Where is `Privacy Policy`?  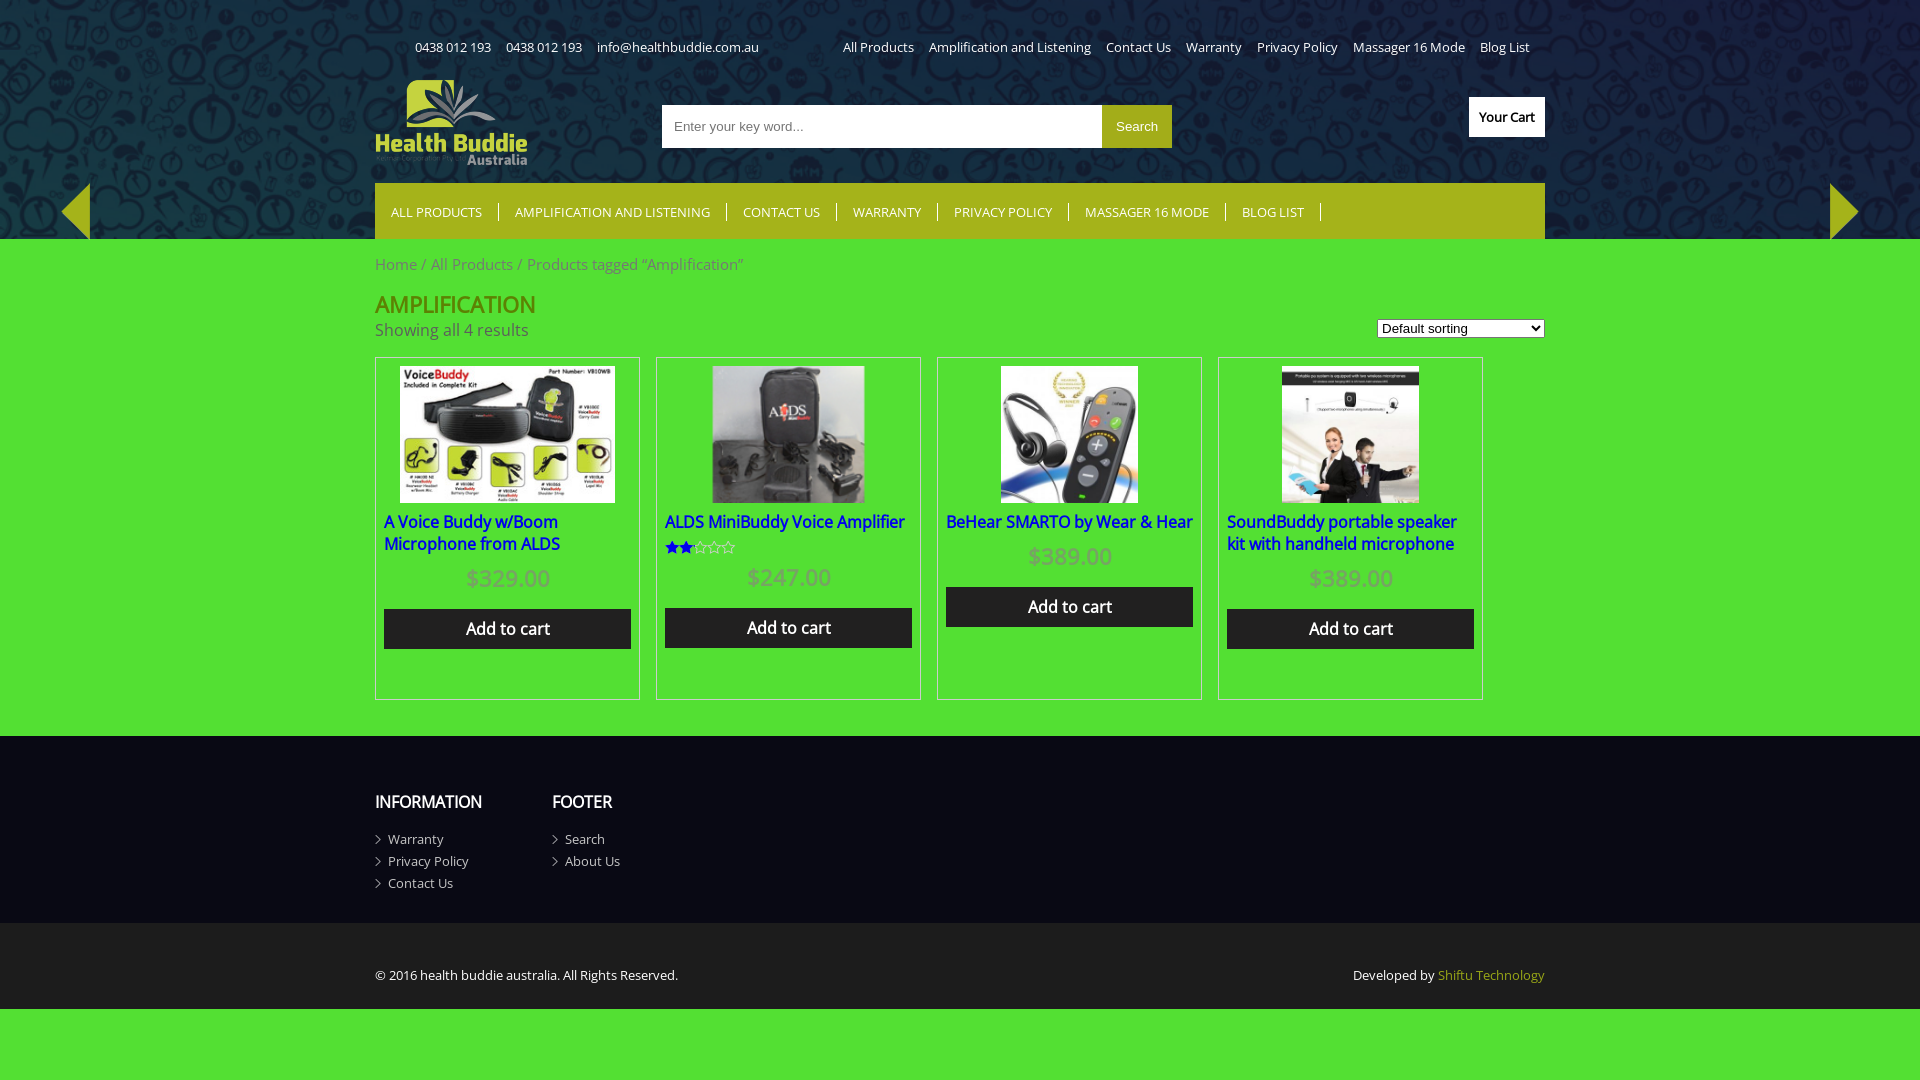 Privacy Policy is located at coordinates (1298, 47).